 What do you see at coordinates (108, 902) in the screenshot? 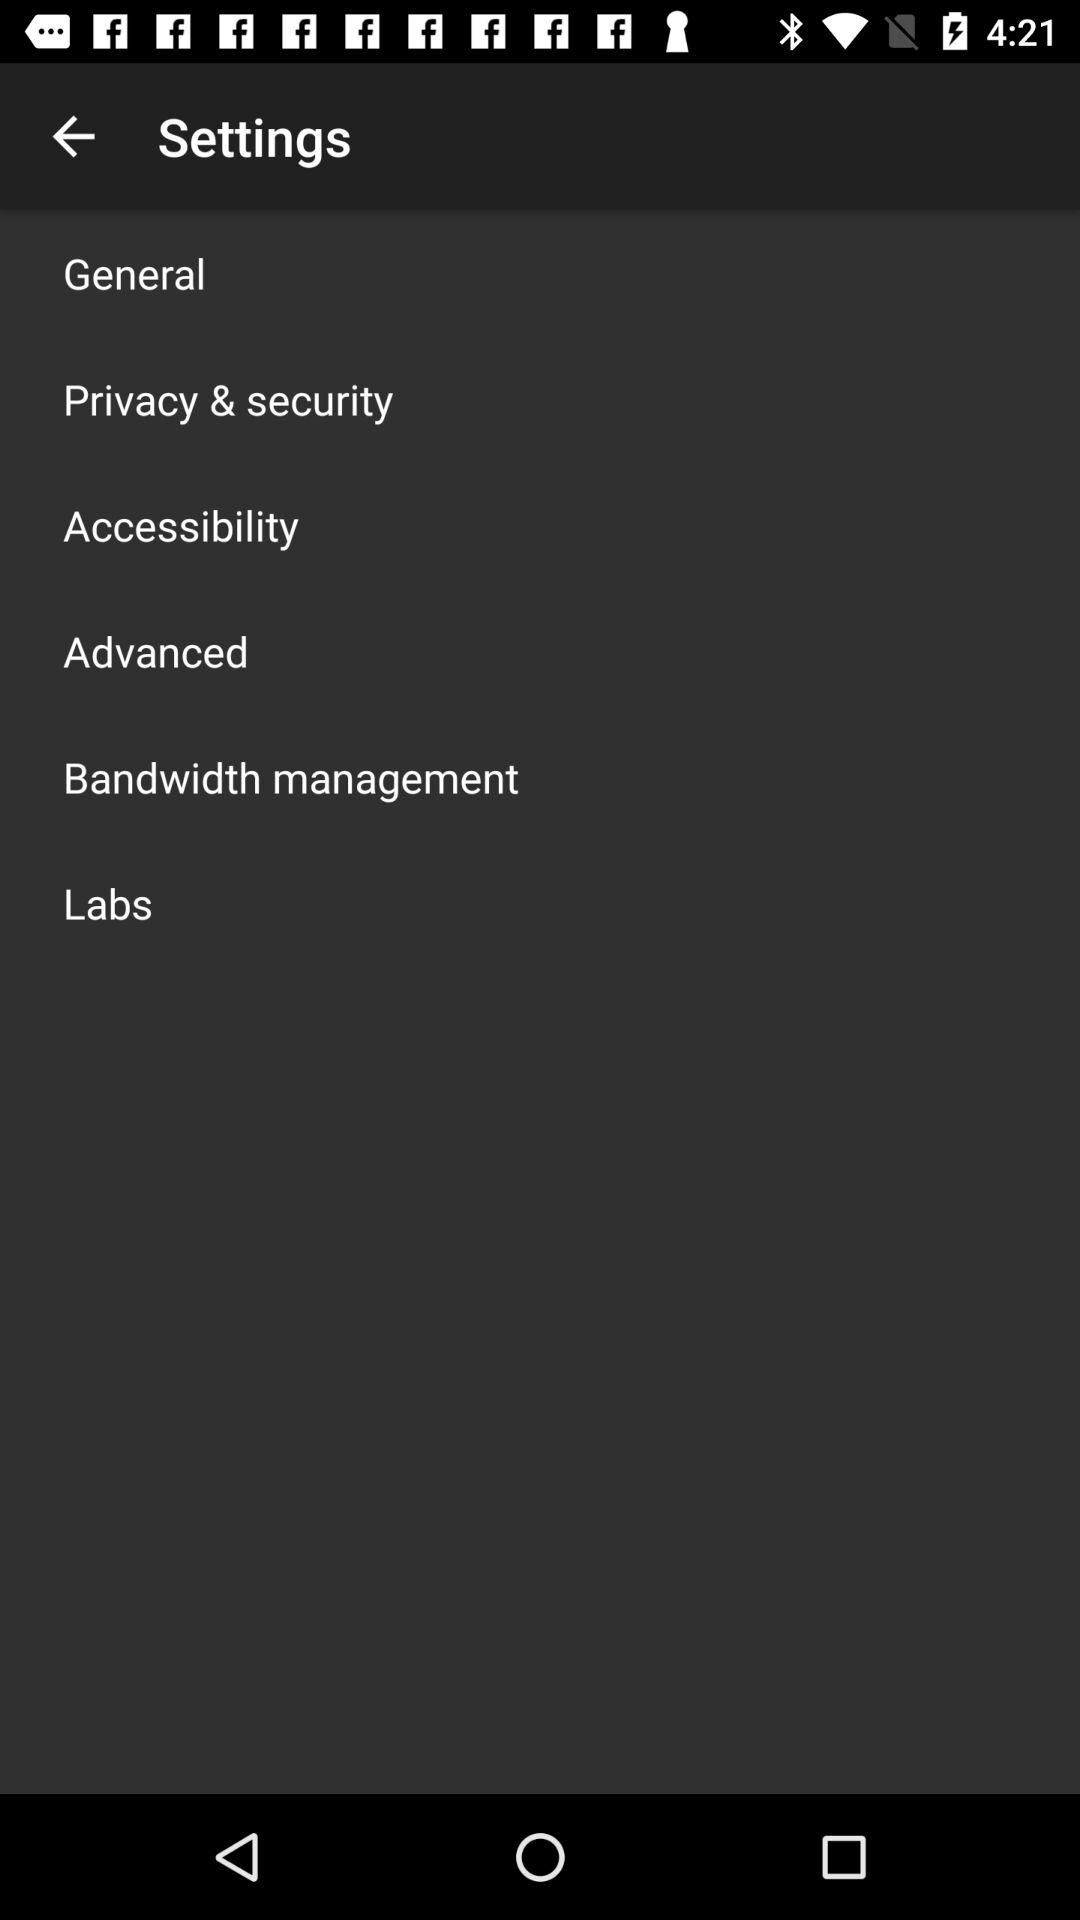
I see `select item below bandwidth management app` at bounding box center [108, 902].